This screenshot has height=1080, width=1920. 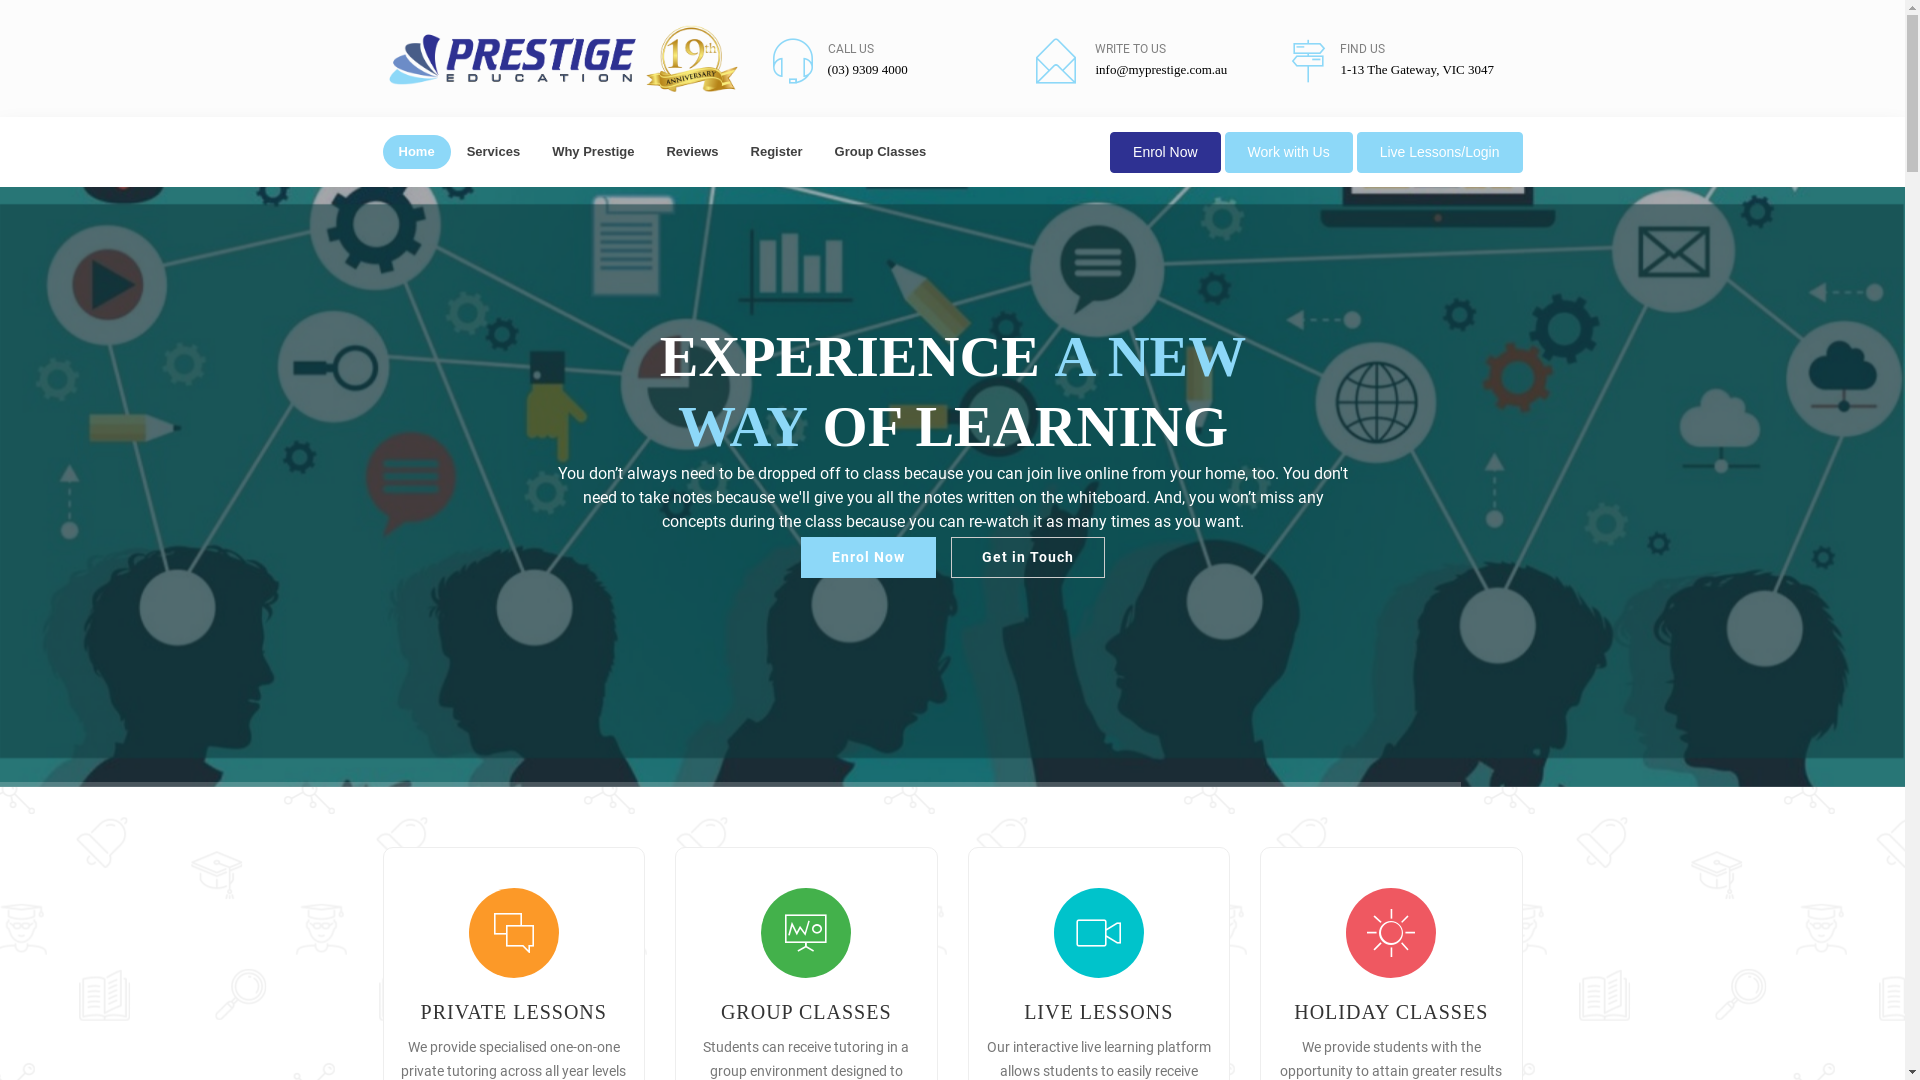 I want to click on CALL US, so click(x=851, y=49).